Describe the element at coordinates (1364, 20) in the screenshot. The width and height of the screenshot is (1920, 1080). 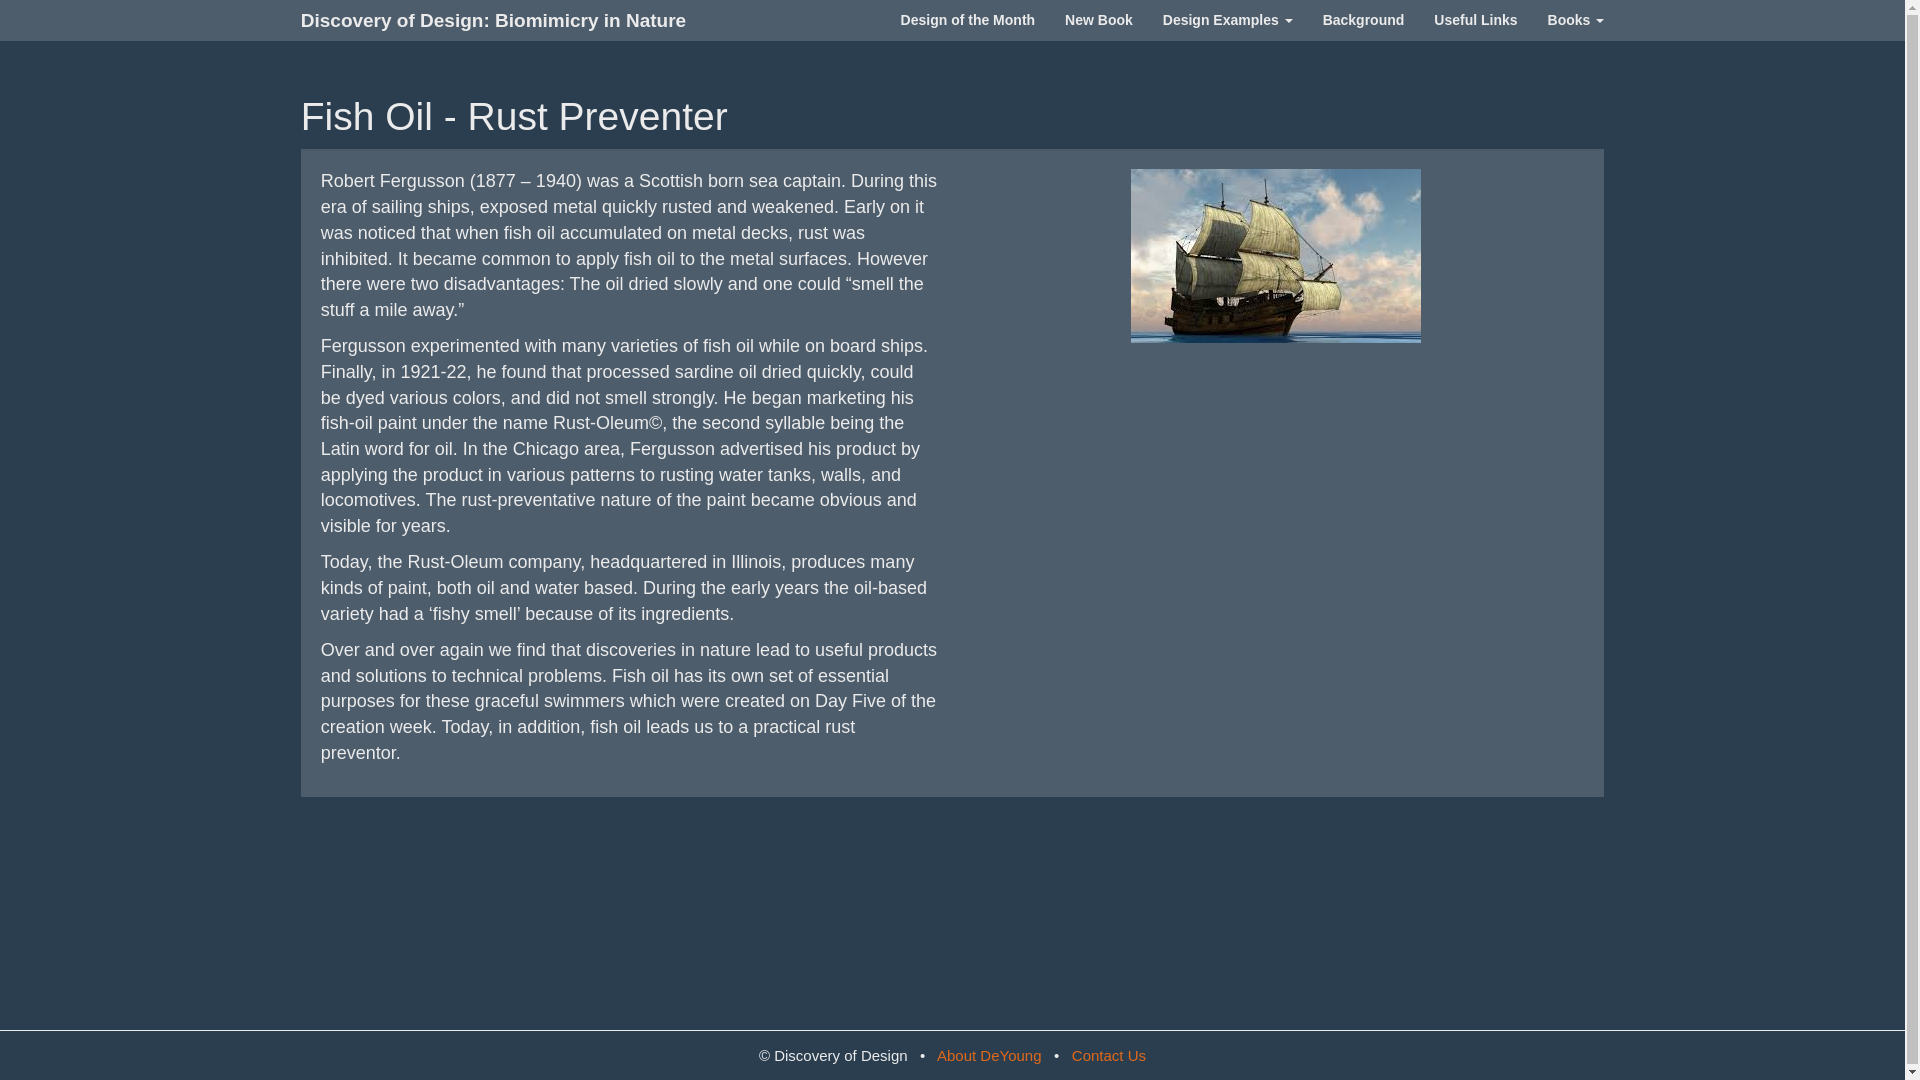
I see `Background` at that location.